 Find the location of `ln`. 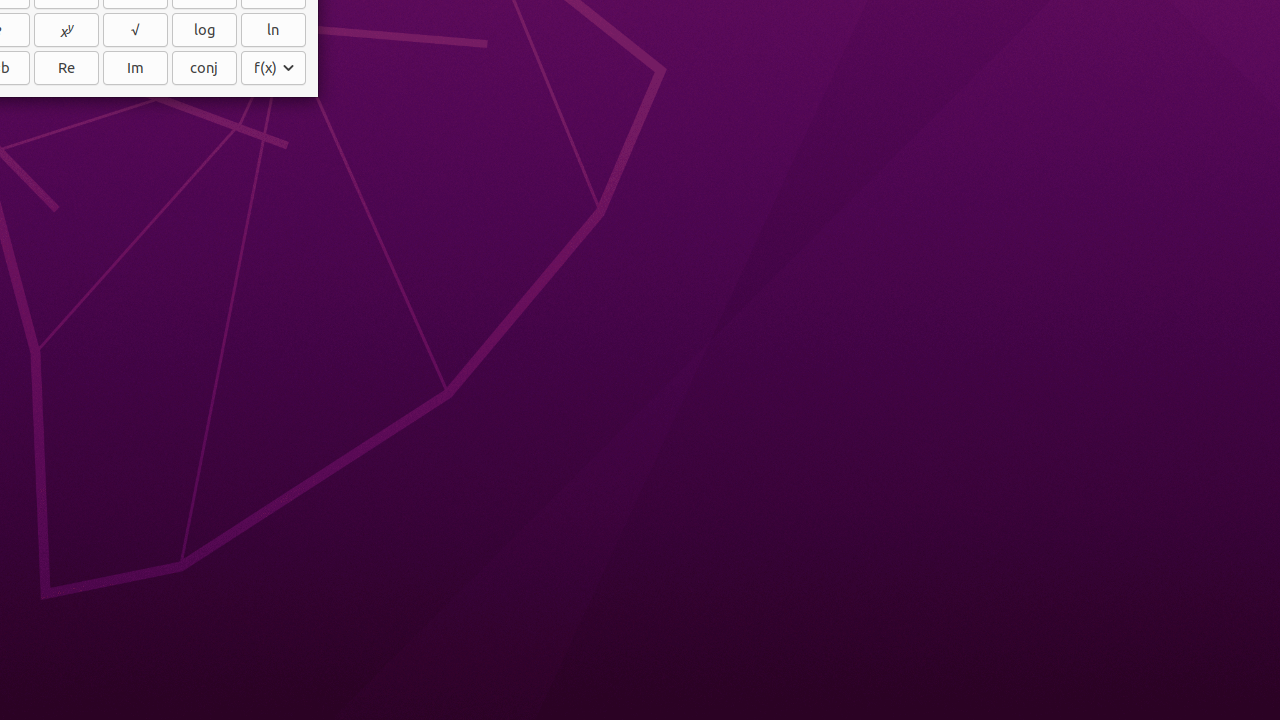

ln is located at coordinates (274, 30).